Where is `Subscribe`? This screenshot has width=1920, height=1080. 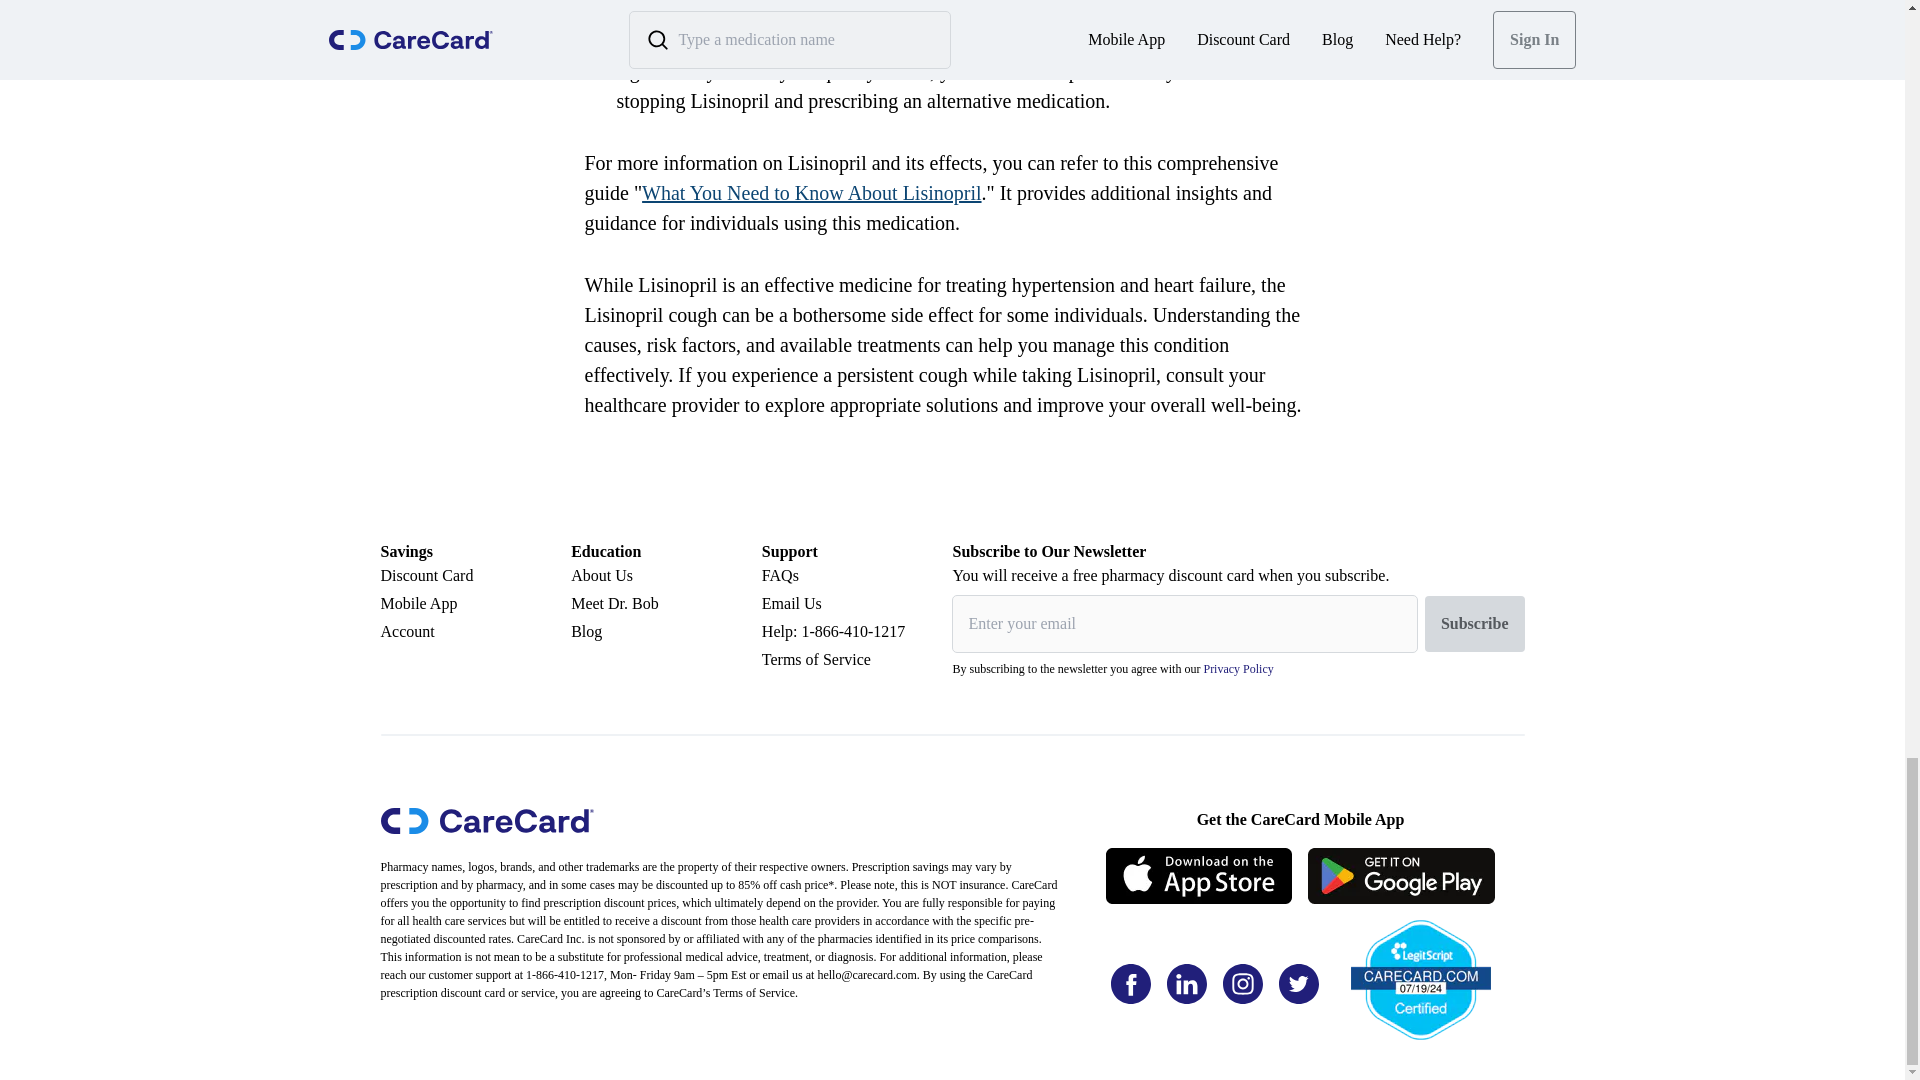 Subscribe is located at coordinates (1474, 624).